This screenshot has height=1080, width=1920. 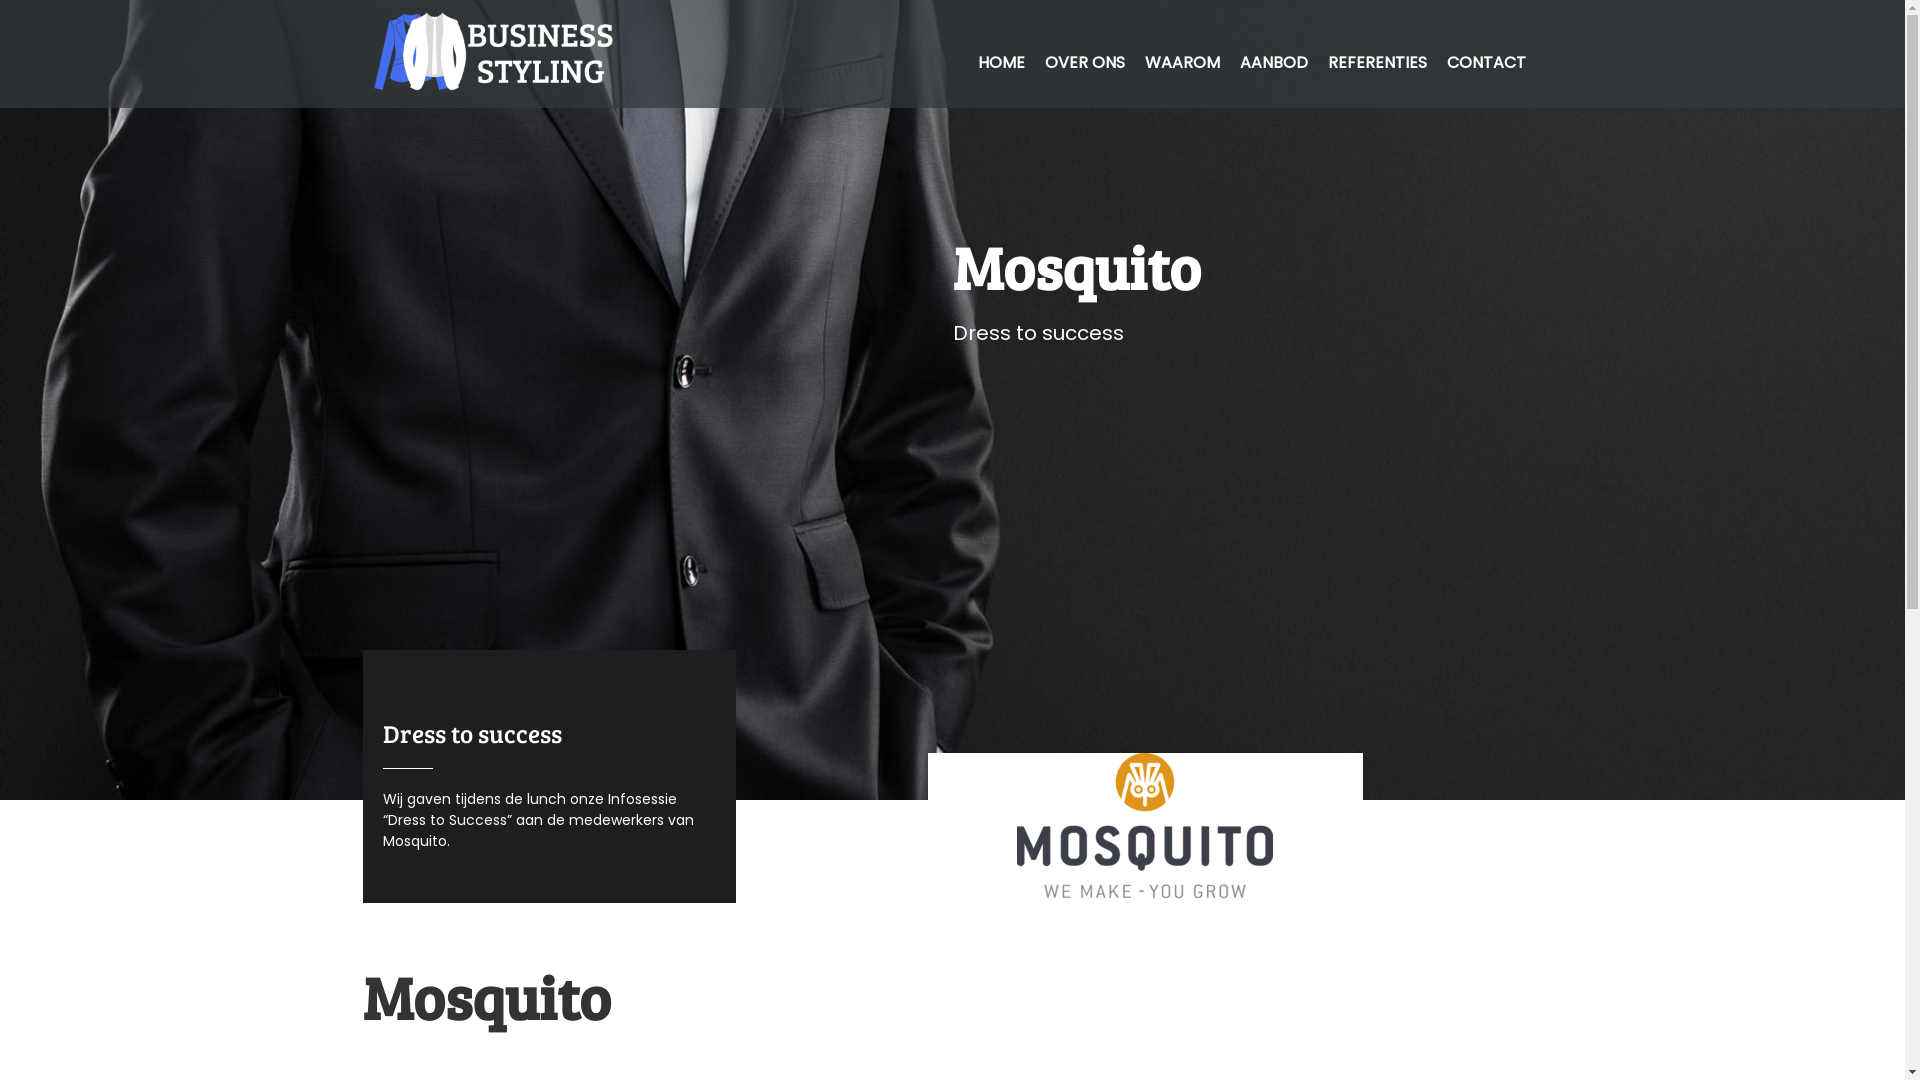 I want to click on REFERENTIES, so click(x=1378, y=62).